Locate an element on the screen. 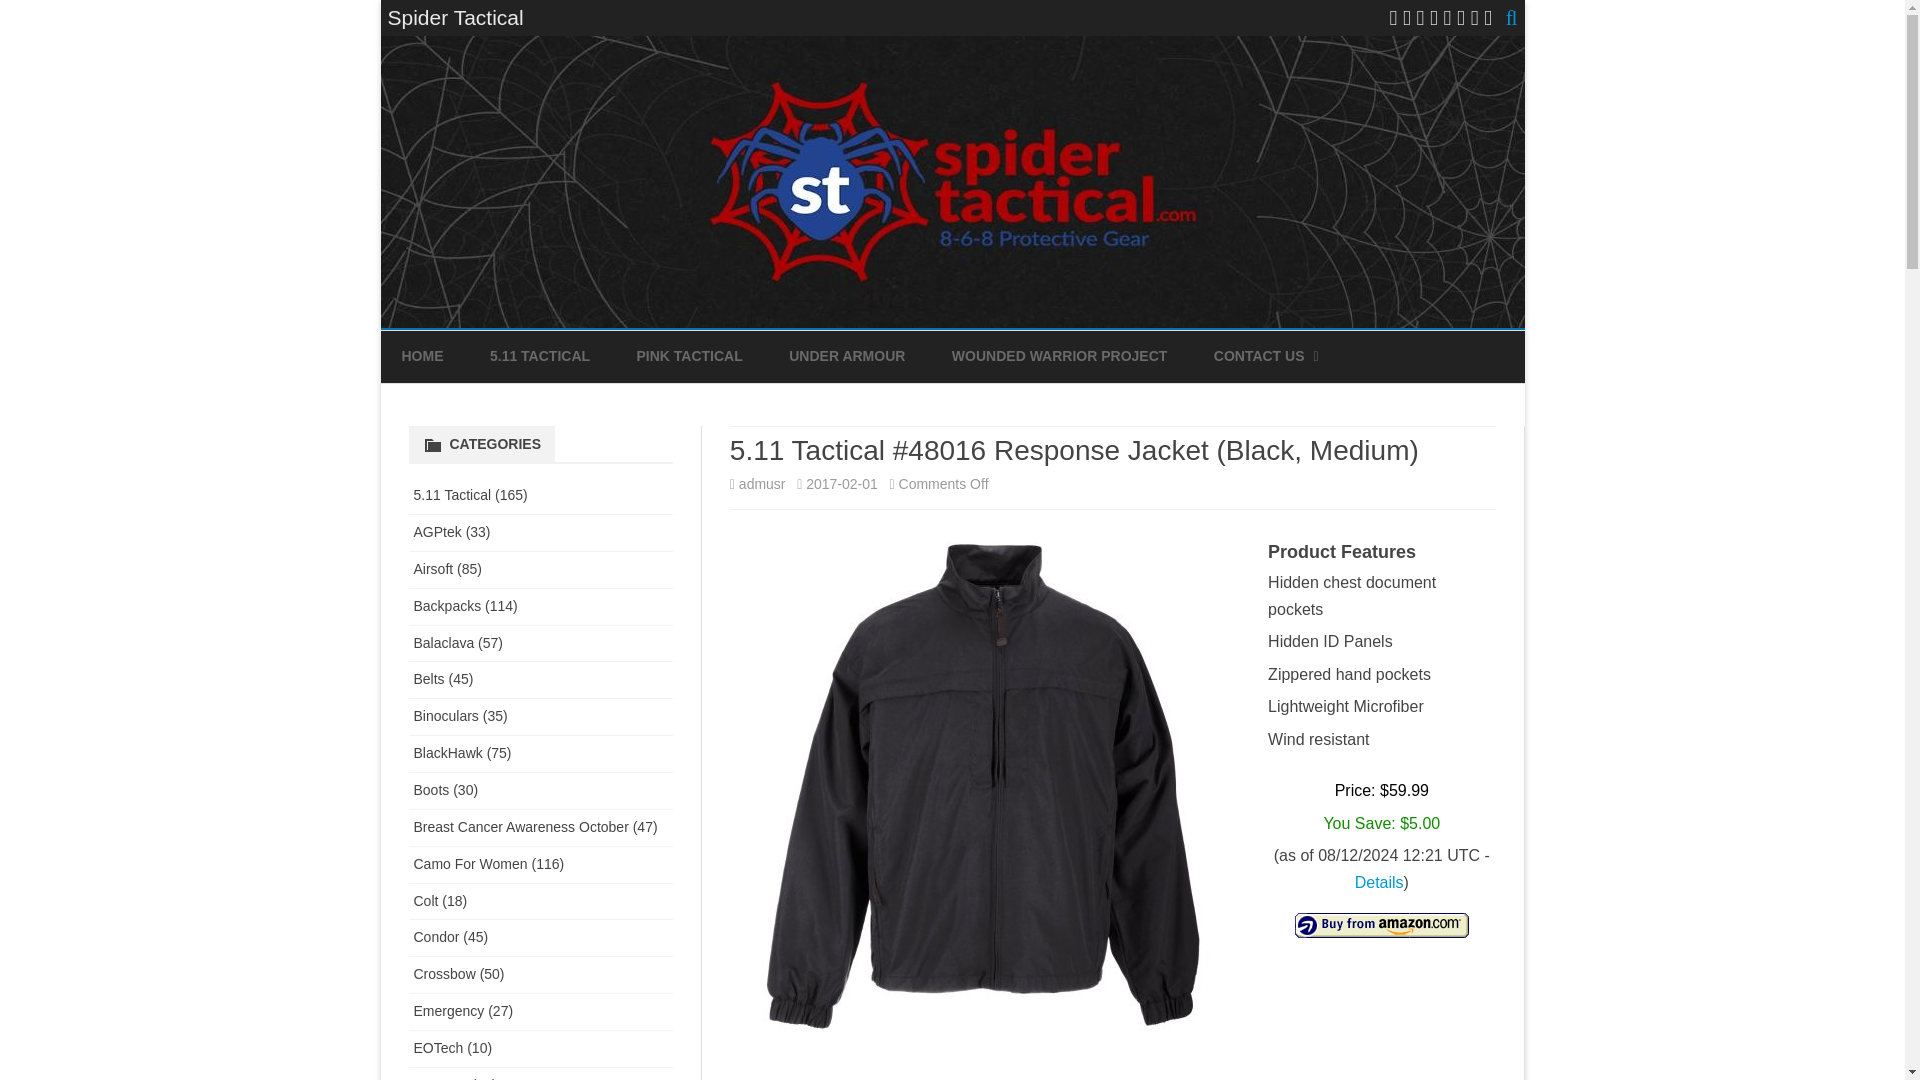 The height and width of the screenshot is (1080, 1920). admusr is located at coordinates (762, 484).